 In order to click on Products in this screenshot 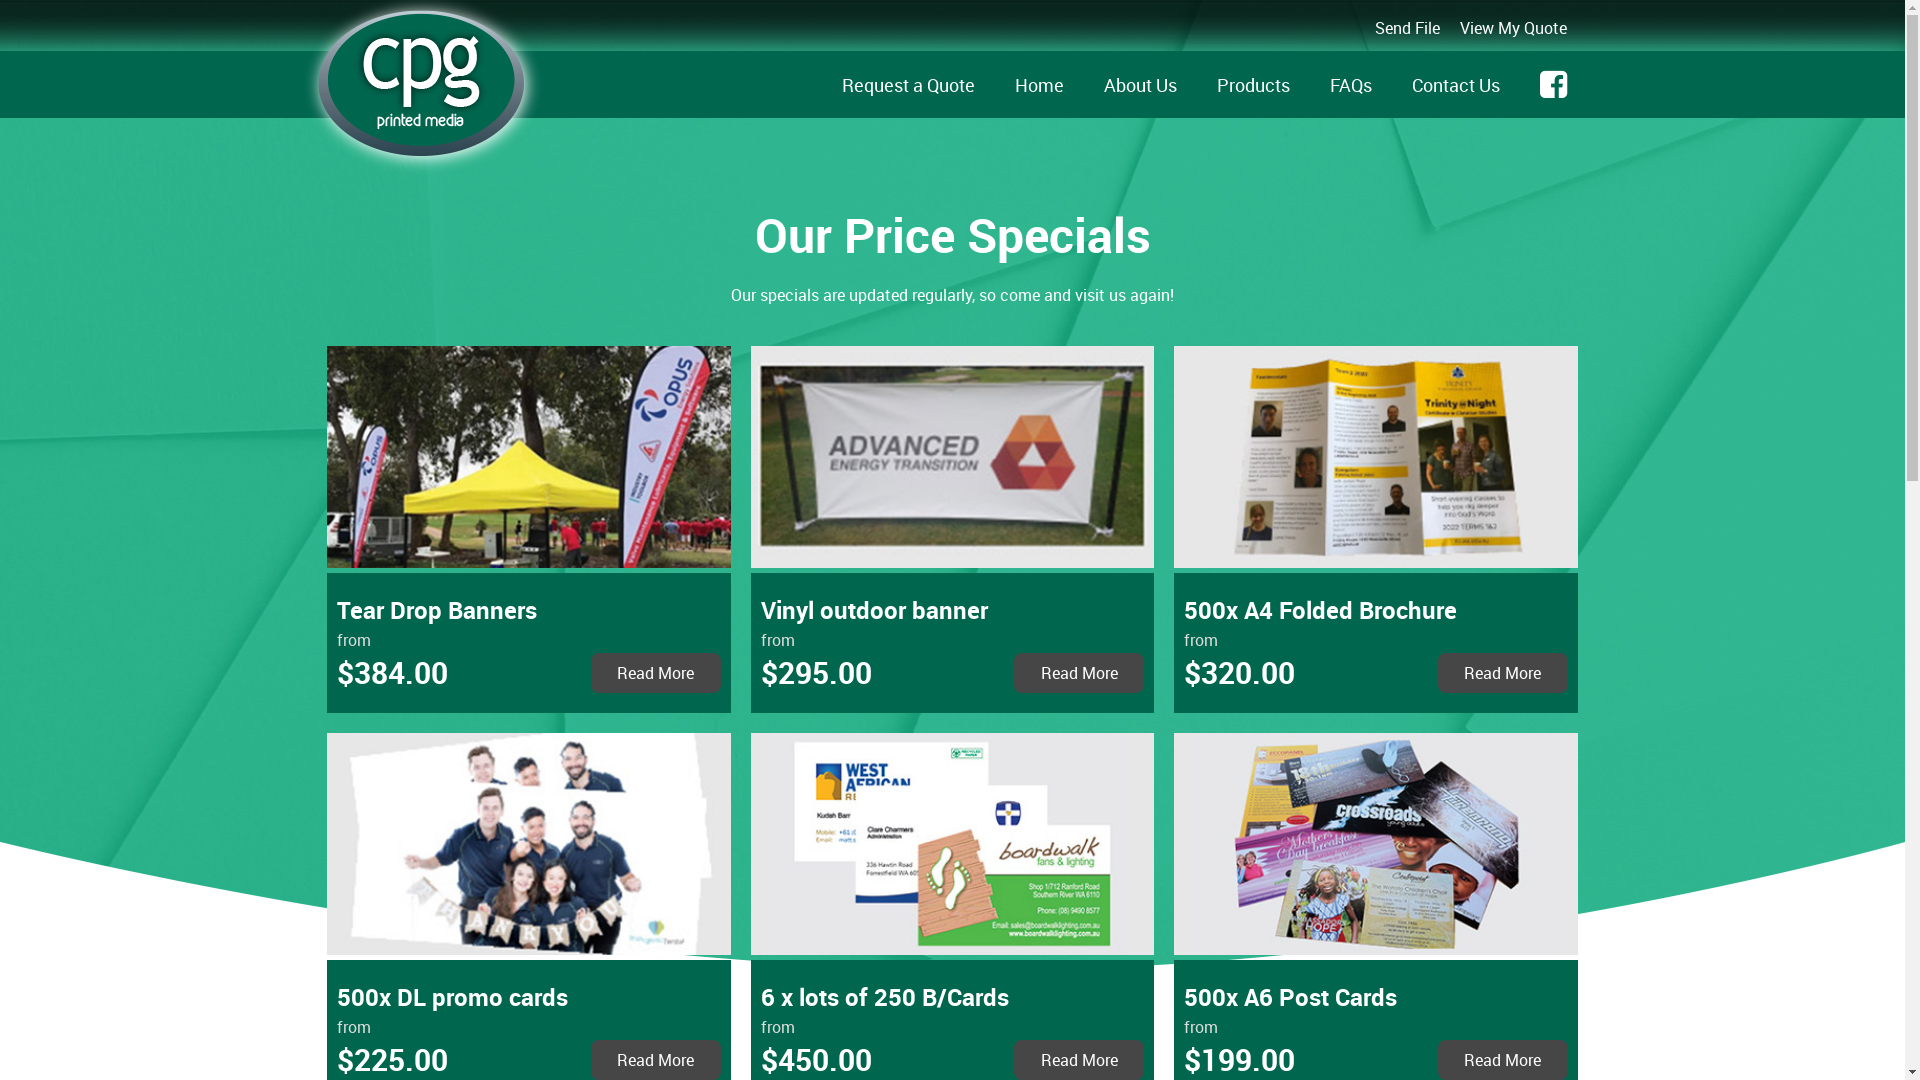, I will do `click(1254, 84)`.